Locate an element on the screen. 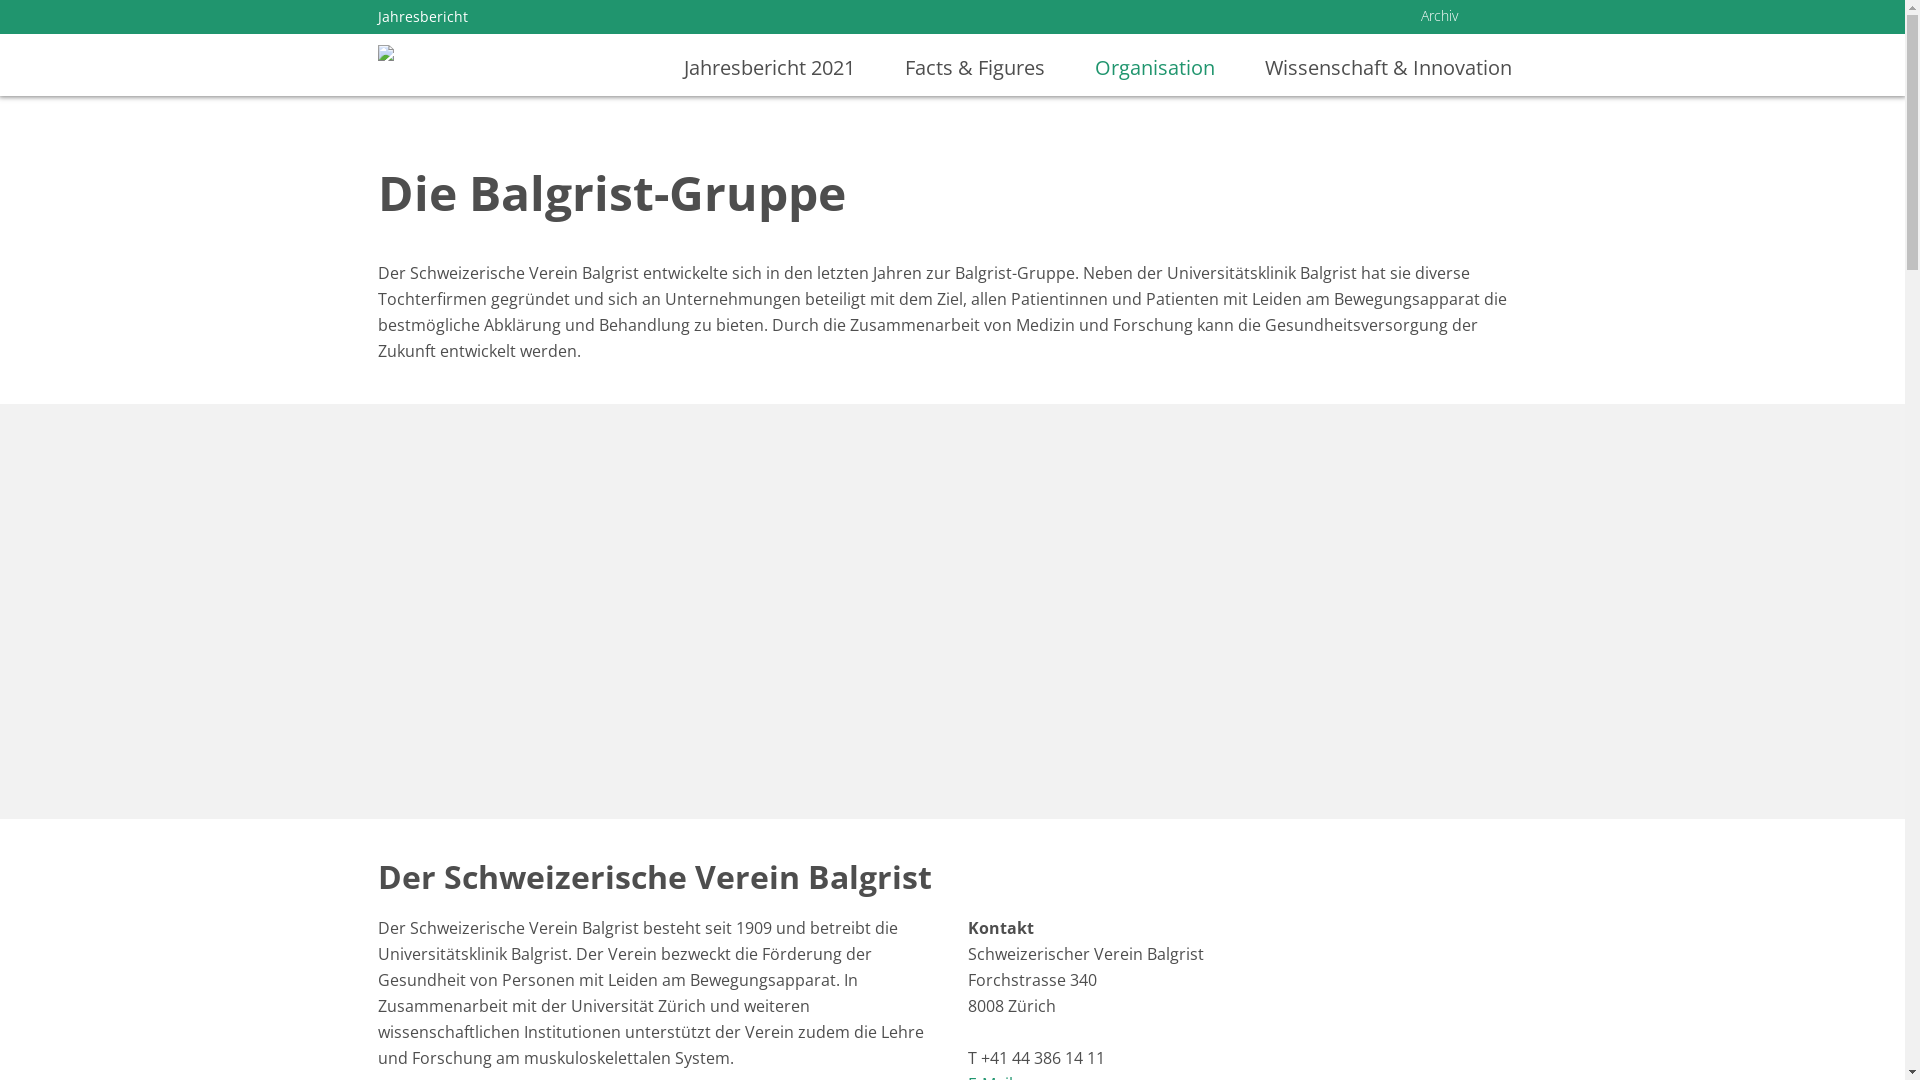 The height and width of the screenshot is (1080, 1920). Jahresbericht 2021 is located at coordinates (774, 77).